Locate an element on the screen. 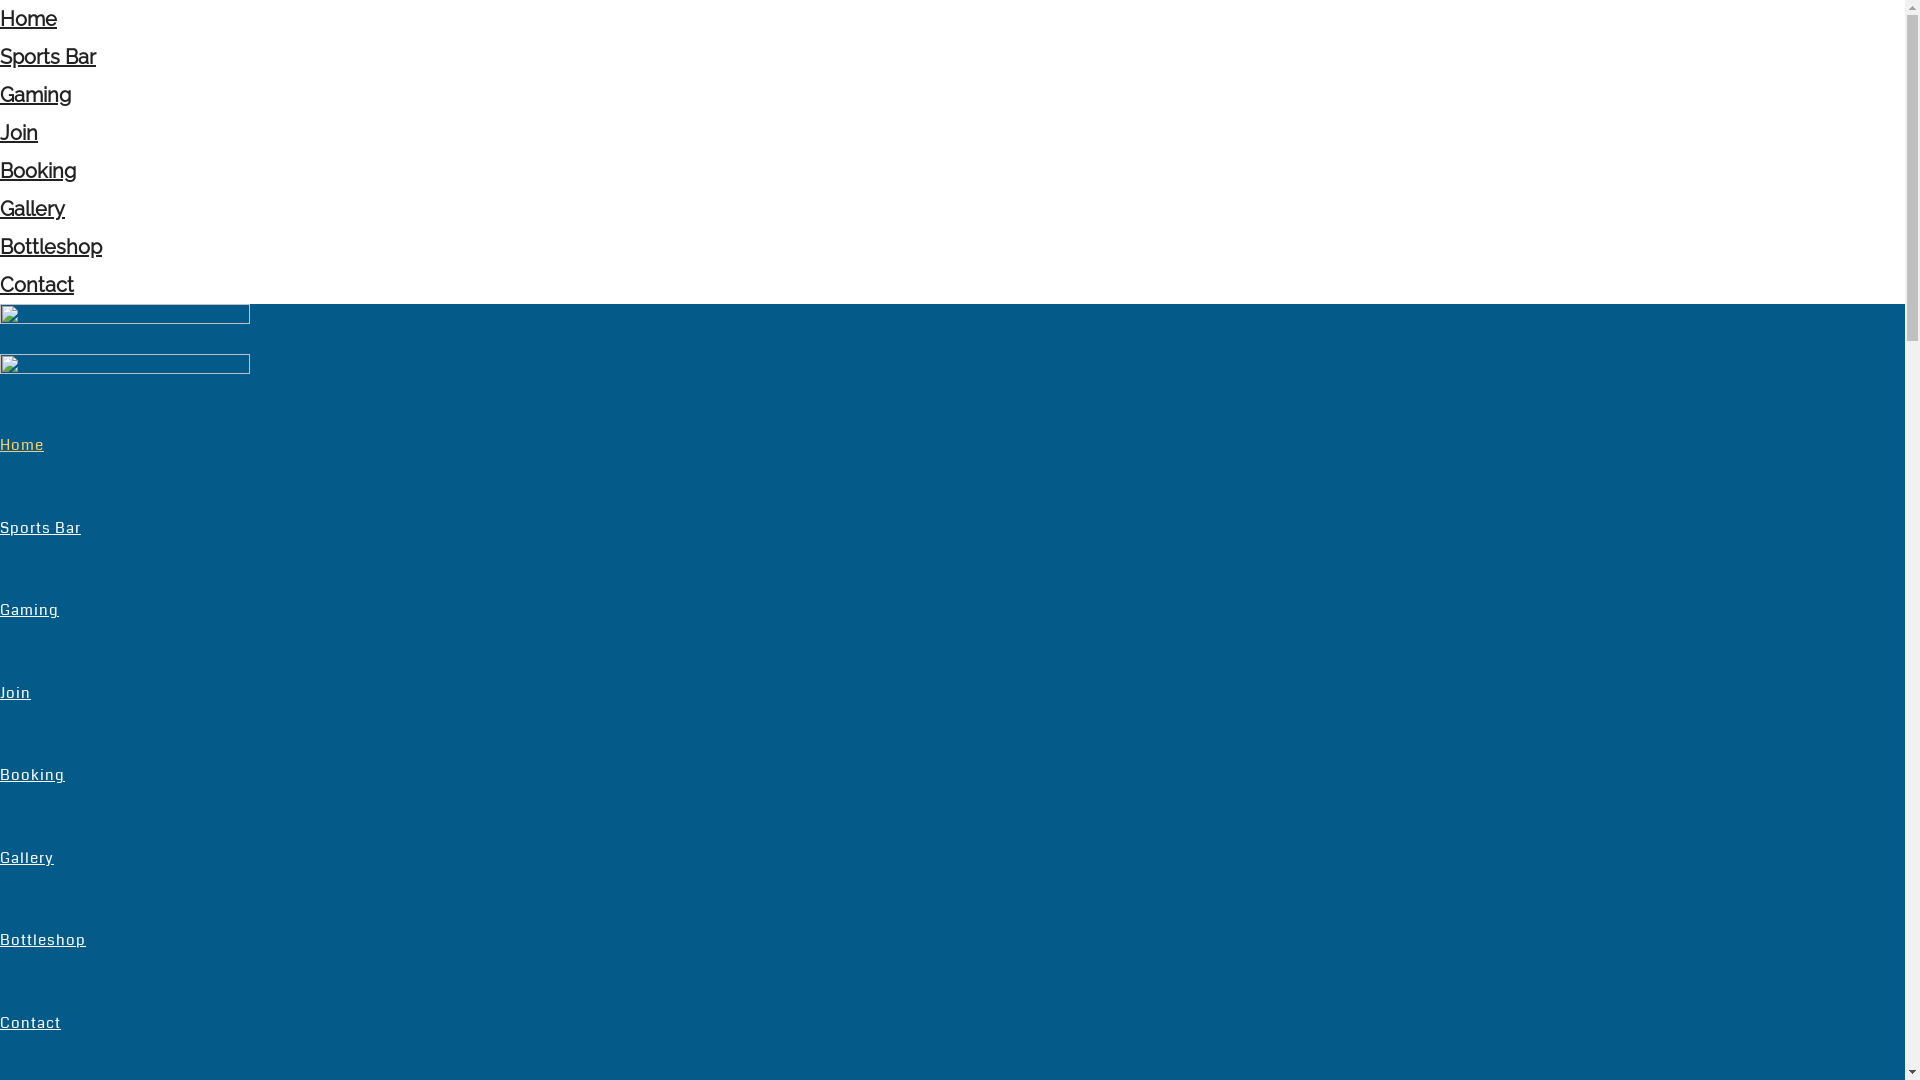 The height and width of the screenshot is (1080, 1920). Bottleshop is located at coordinates (51, 247).